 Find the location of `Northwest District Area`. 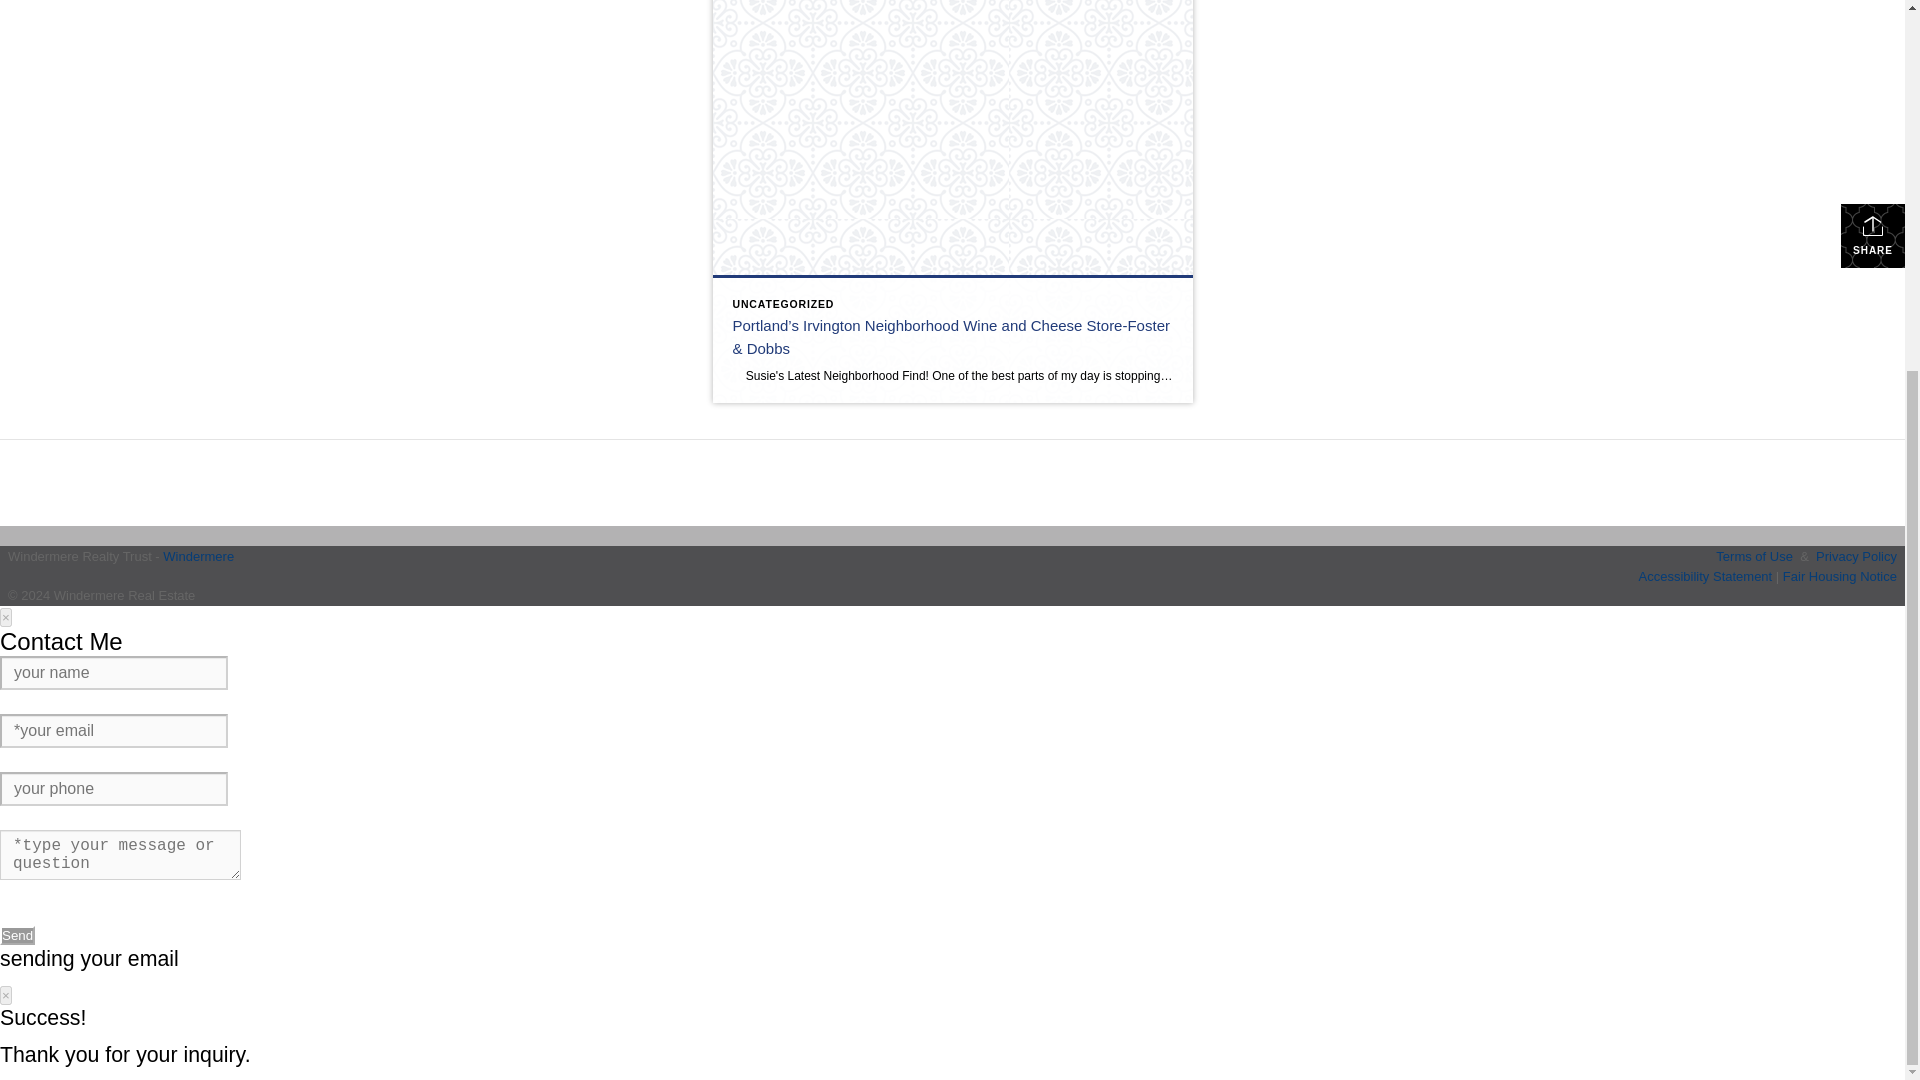

Northwest District Area is located at coordinates (305, 10).